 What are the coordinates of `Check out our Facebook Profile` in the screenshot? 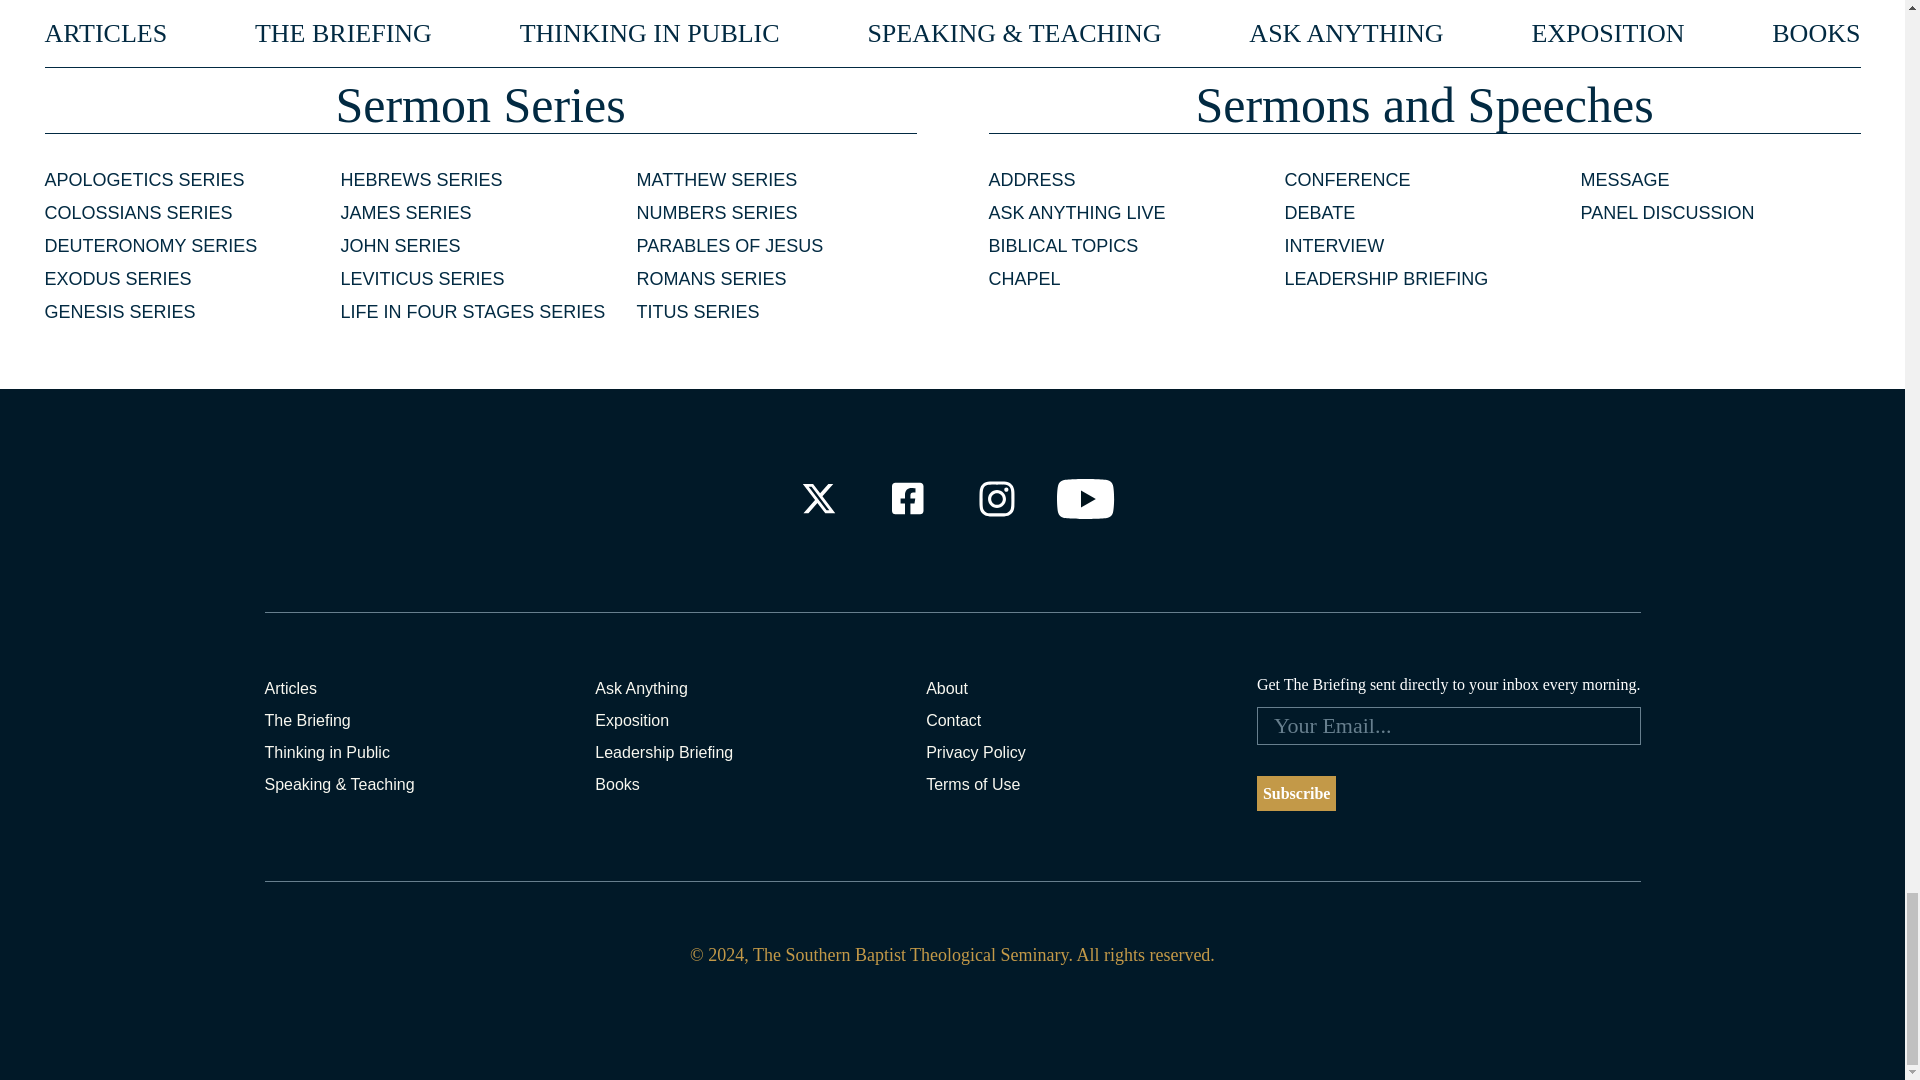 It's located at (906, 498).